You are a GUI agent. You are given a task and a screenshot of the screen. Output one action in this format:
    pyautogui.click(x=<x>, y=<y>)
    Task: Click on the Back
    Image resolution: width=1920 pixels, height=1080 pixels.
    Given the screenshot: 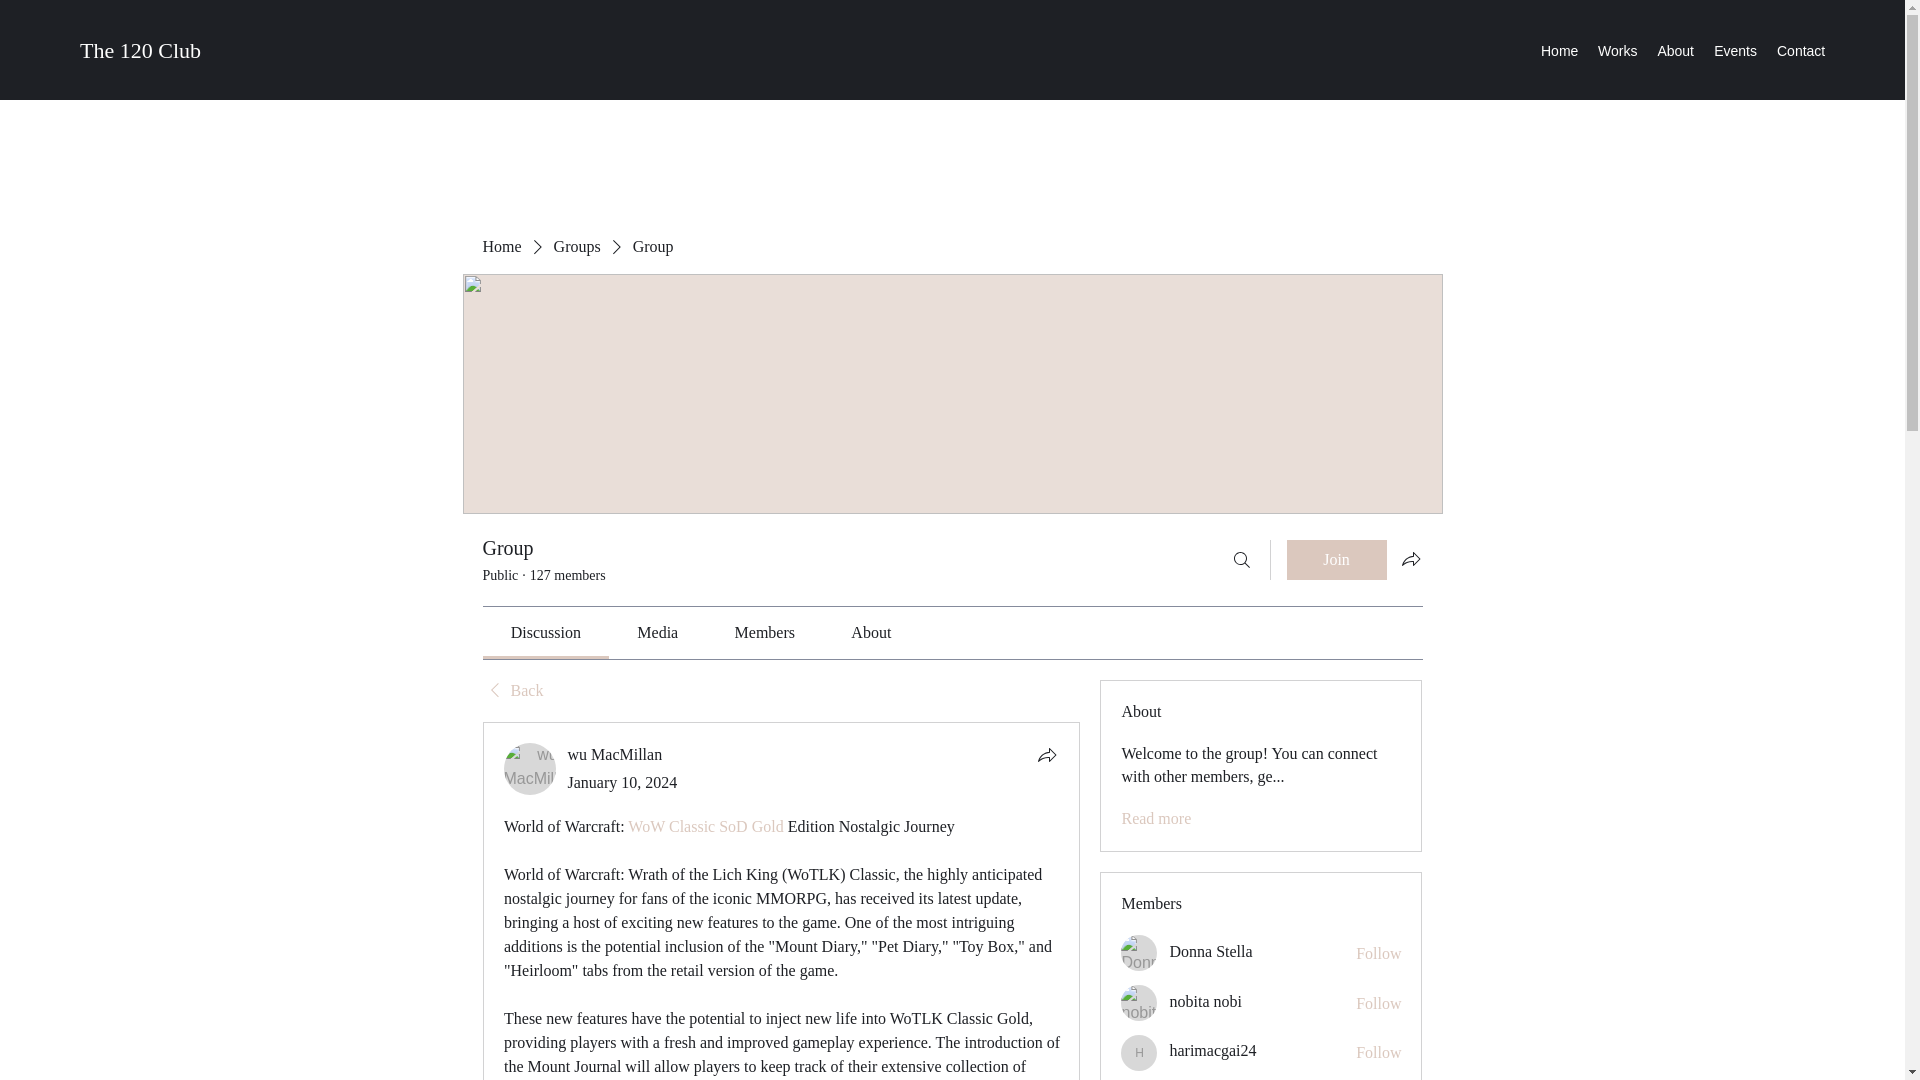 What is the action you would take?
    pyautogui.click(x=512, y=691)
    